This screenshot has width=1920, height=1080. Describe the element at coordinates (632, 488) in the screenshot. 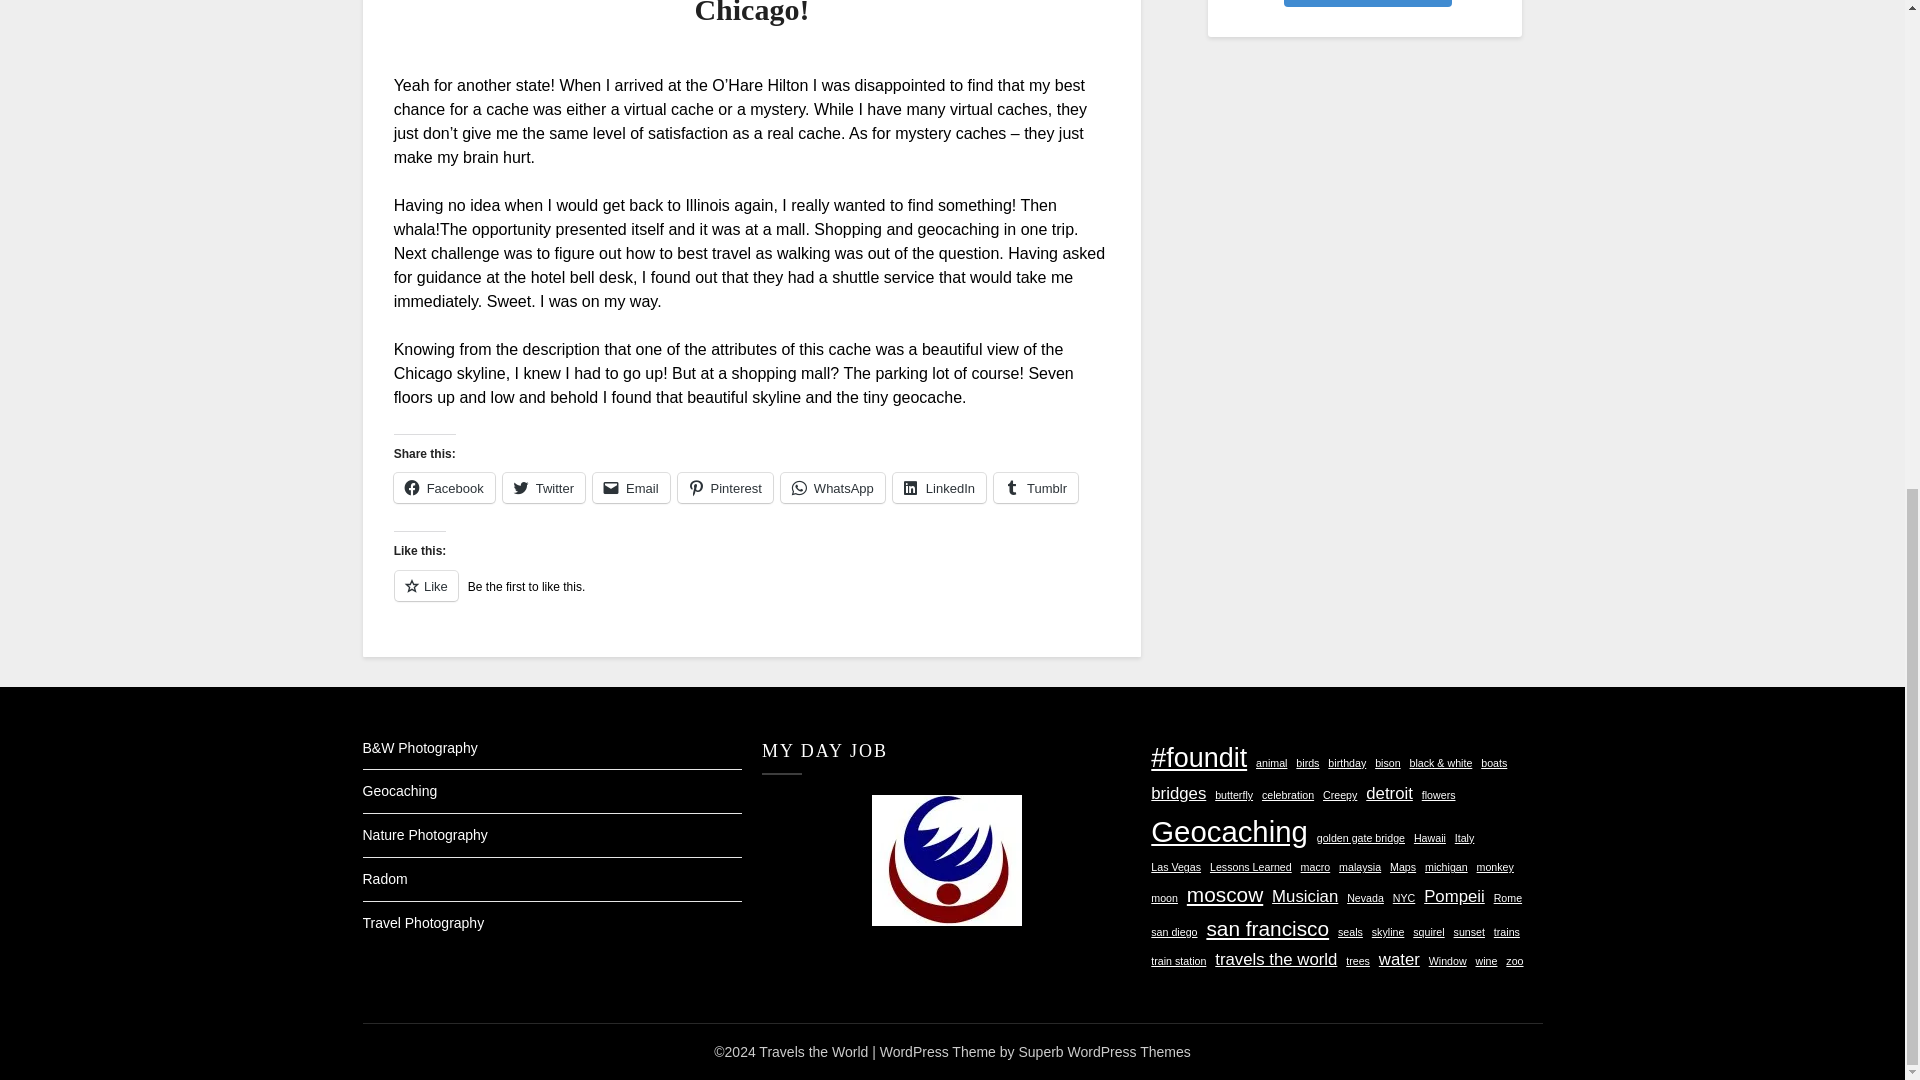

I see `Email` at that location.